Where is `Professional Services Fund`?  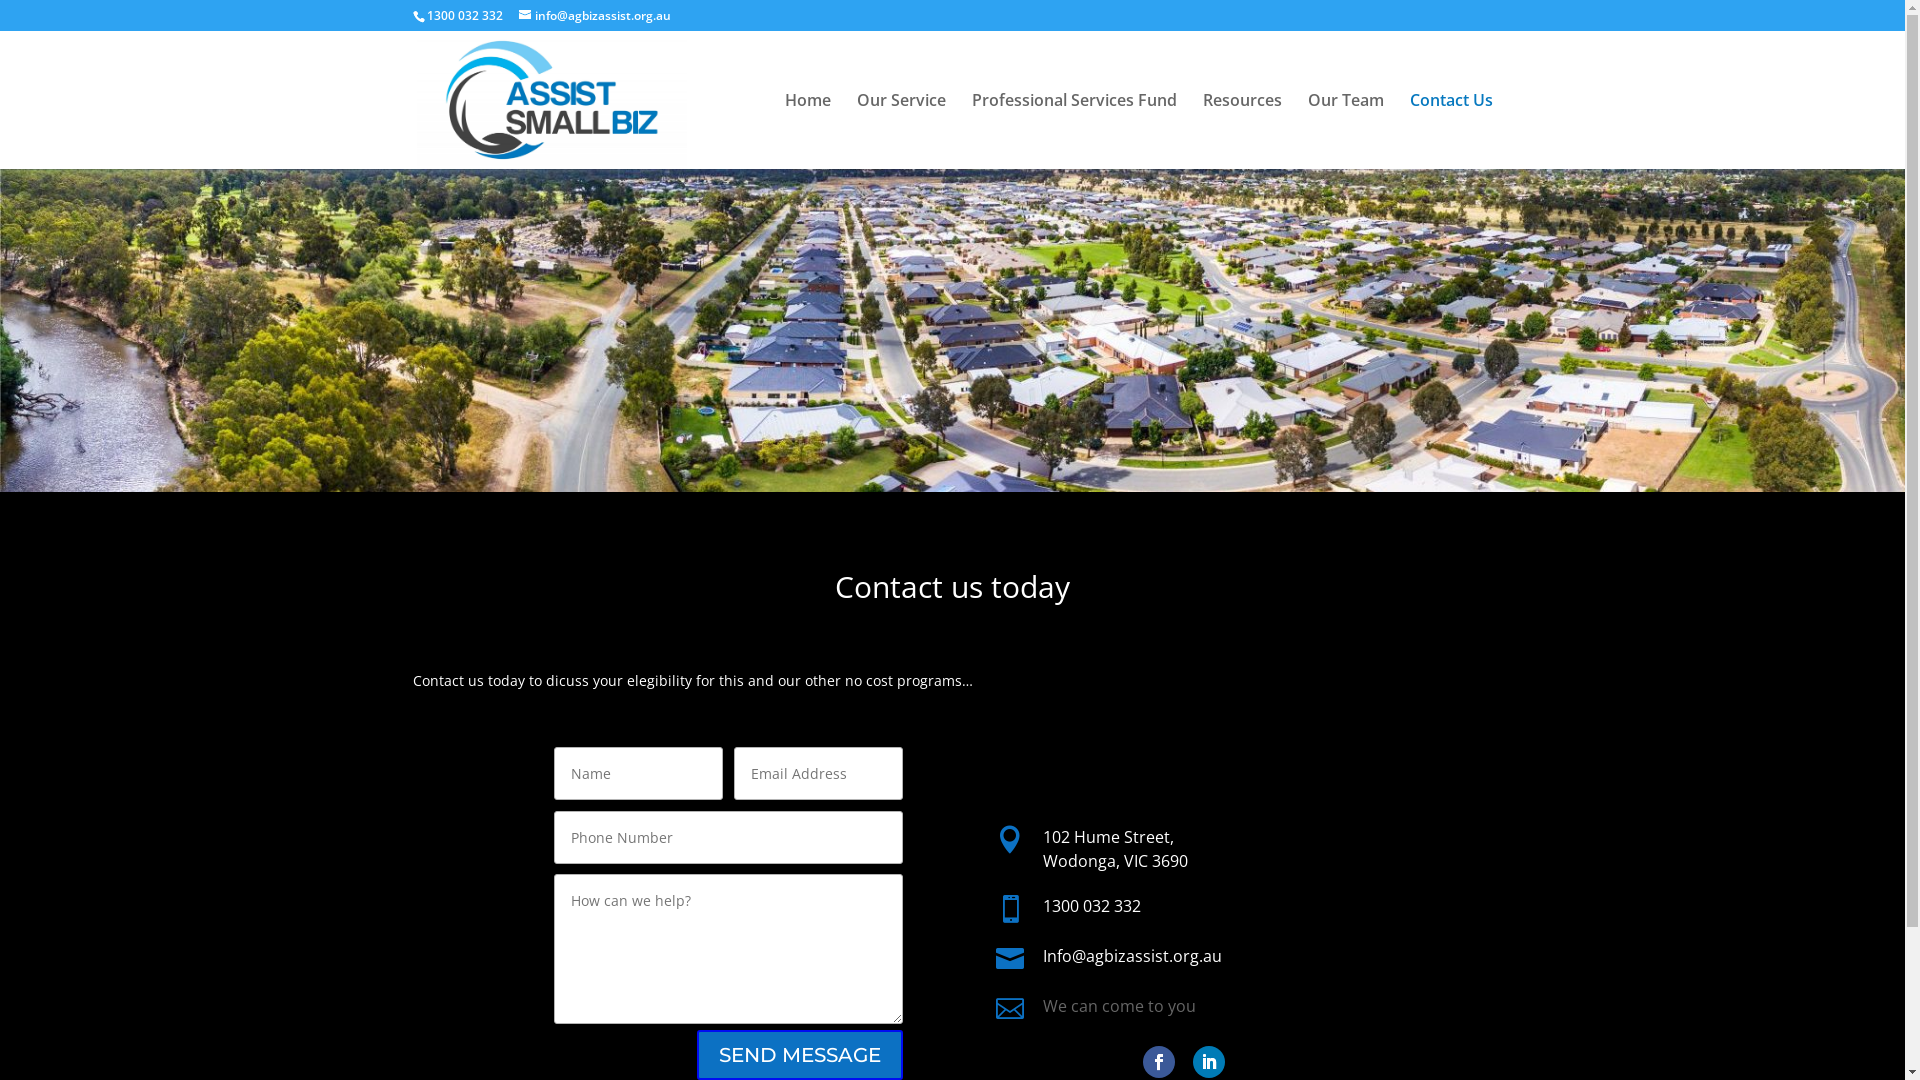
Professional Services Fund is located at coordinates (1074, 131).